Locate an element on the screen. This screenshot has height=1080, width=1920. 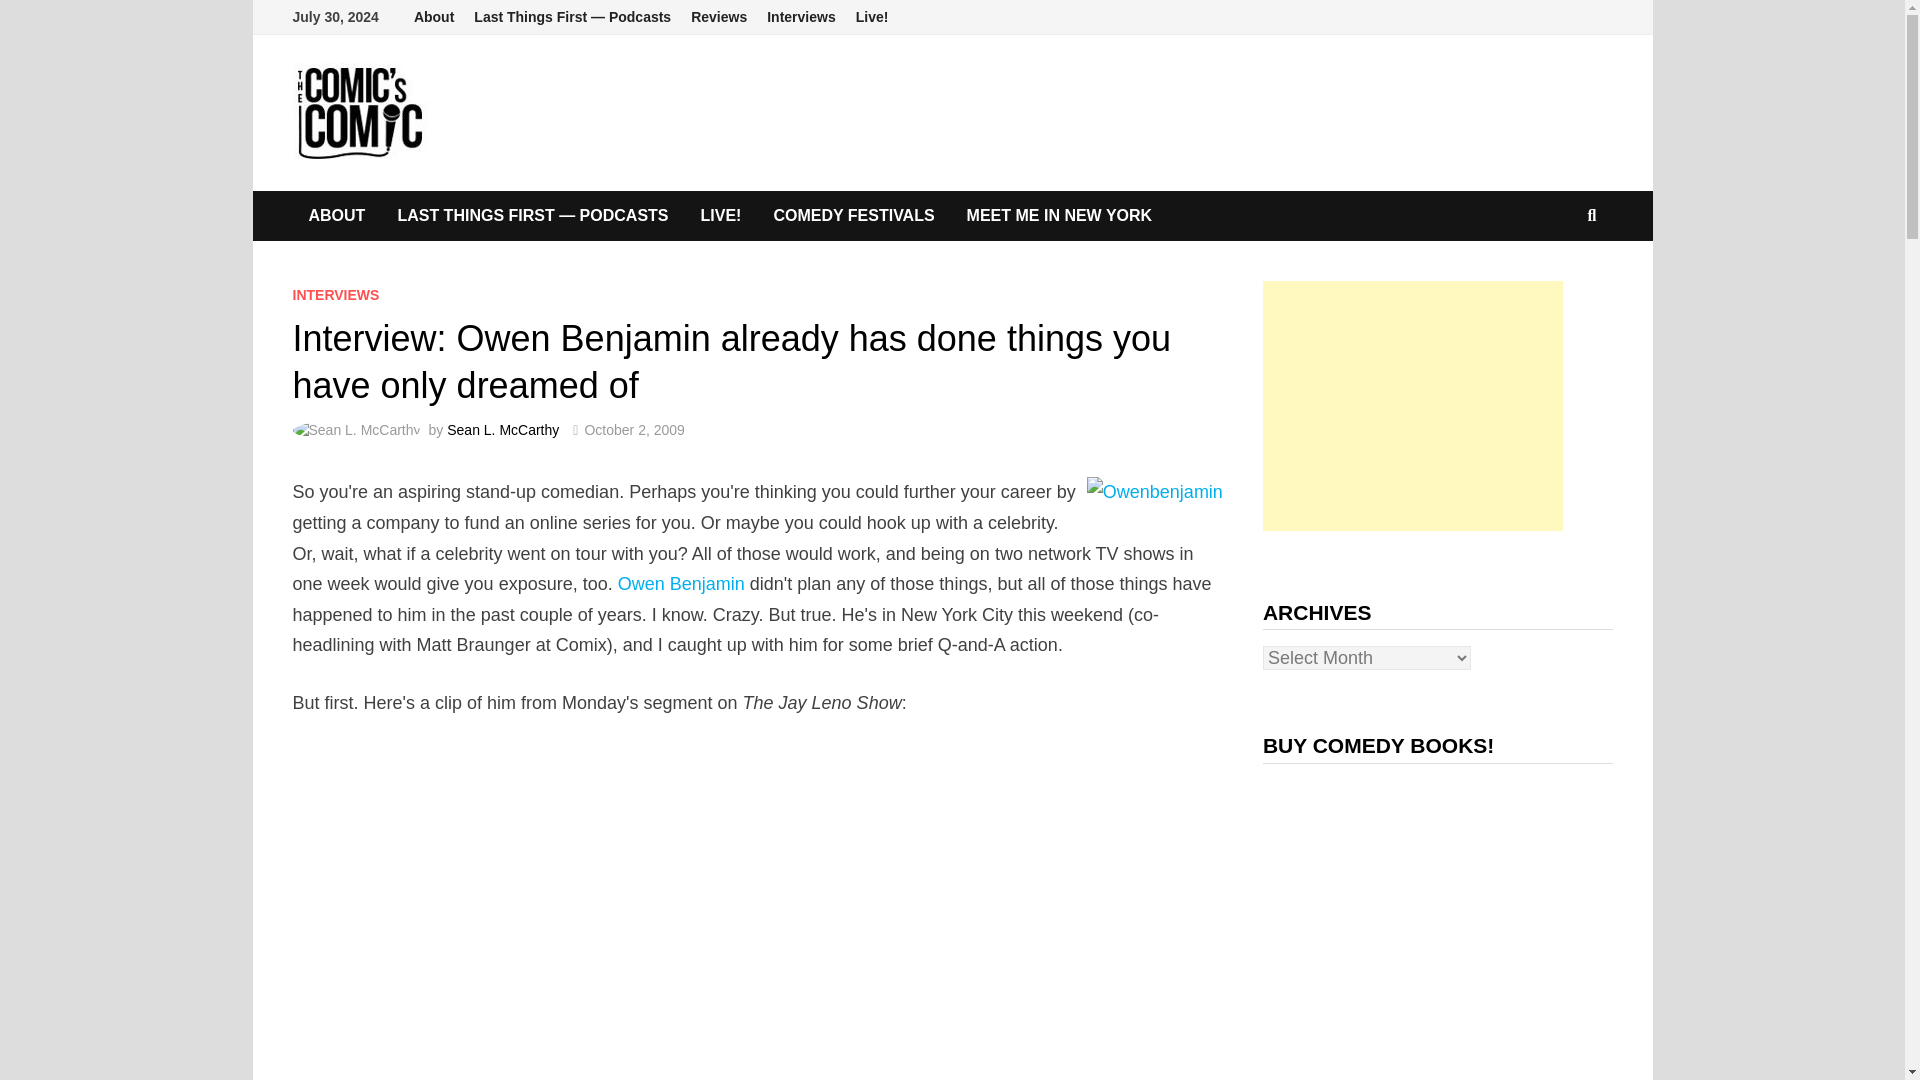
MEET ME IN NEW YORK is located at coordinates (1060, 216).